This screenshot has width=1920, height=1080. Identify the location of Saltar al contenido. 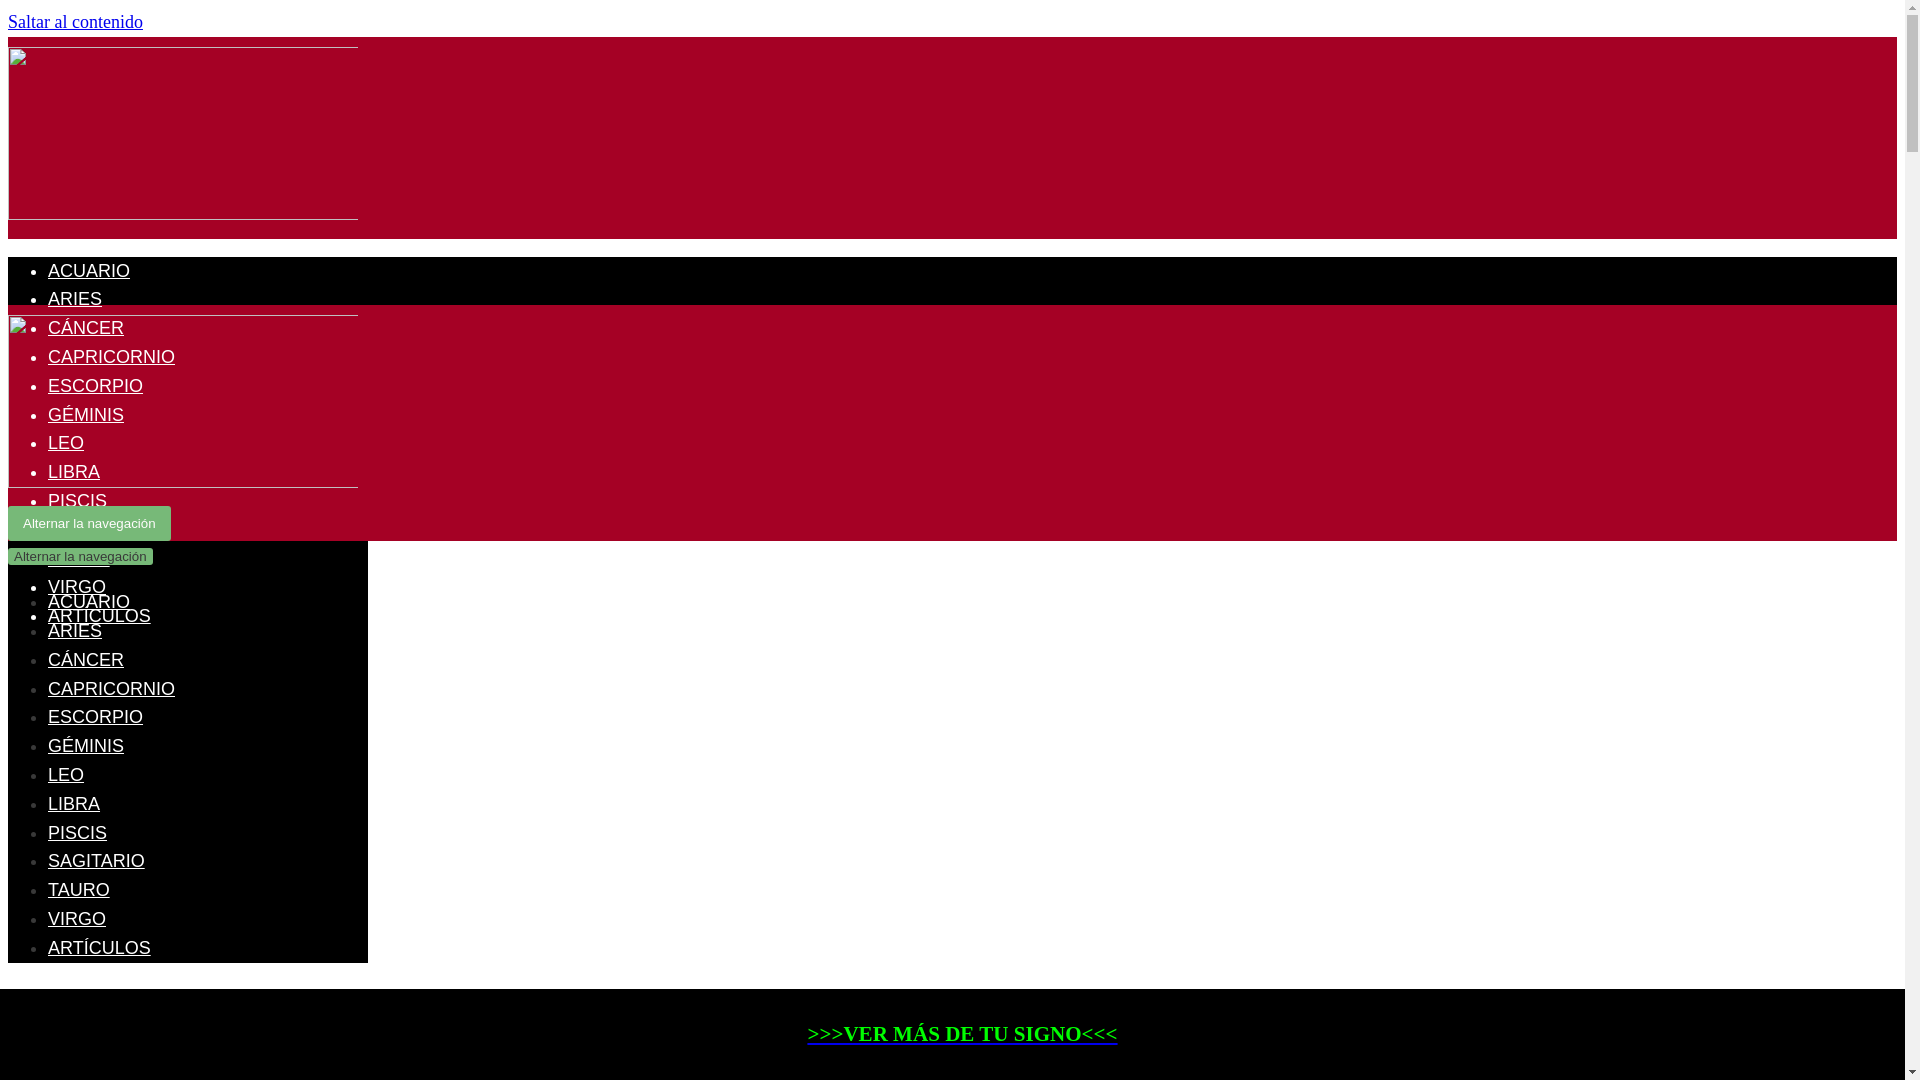
(76, 22).